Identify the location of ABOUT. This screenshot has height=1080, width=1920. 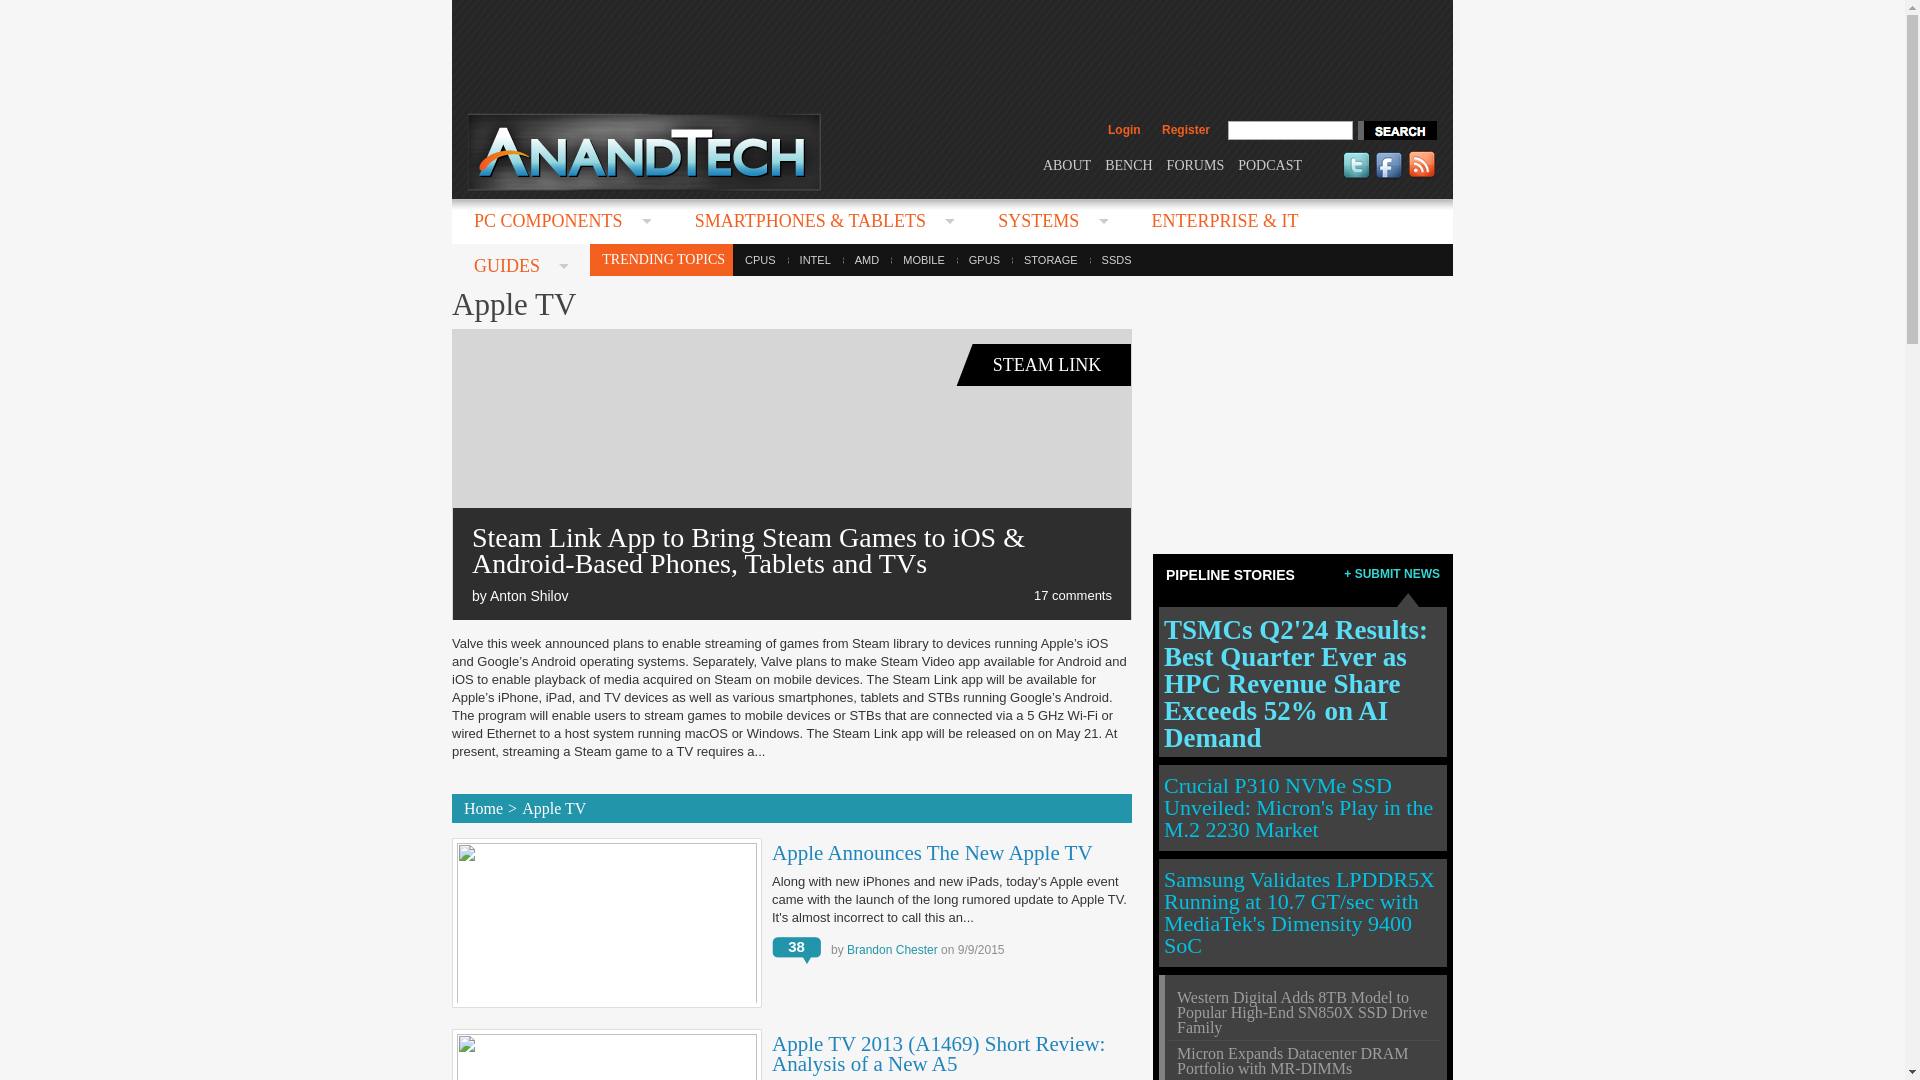
(1066, 164).